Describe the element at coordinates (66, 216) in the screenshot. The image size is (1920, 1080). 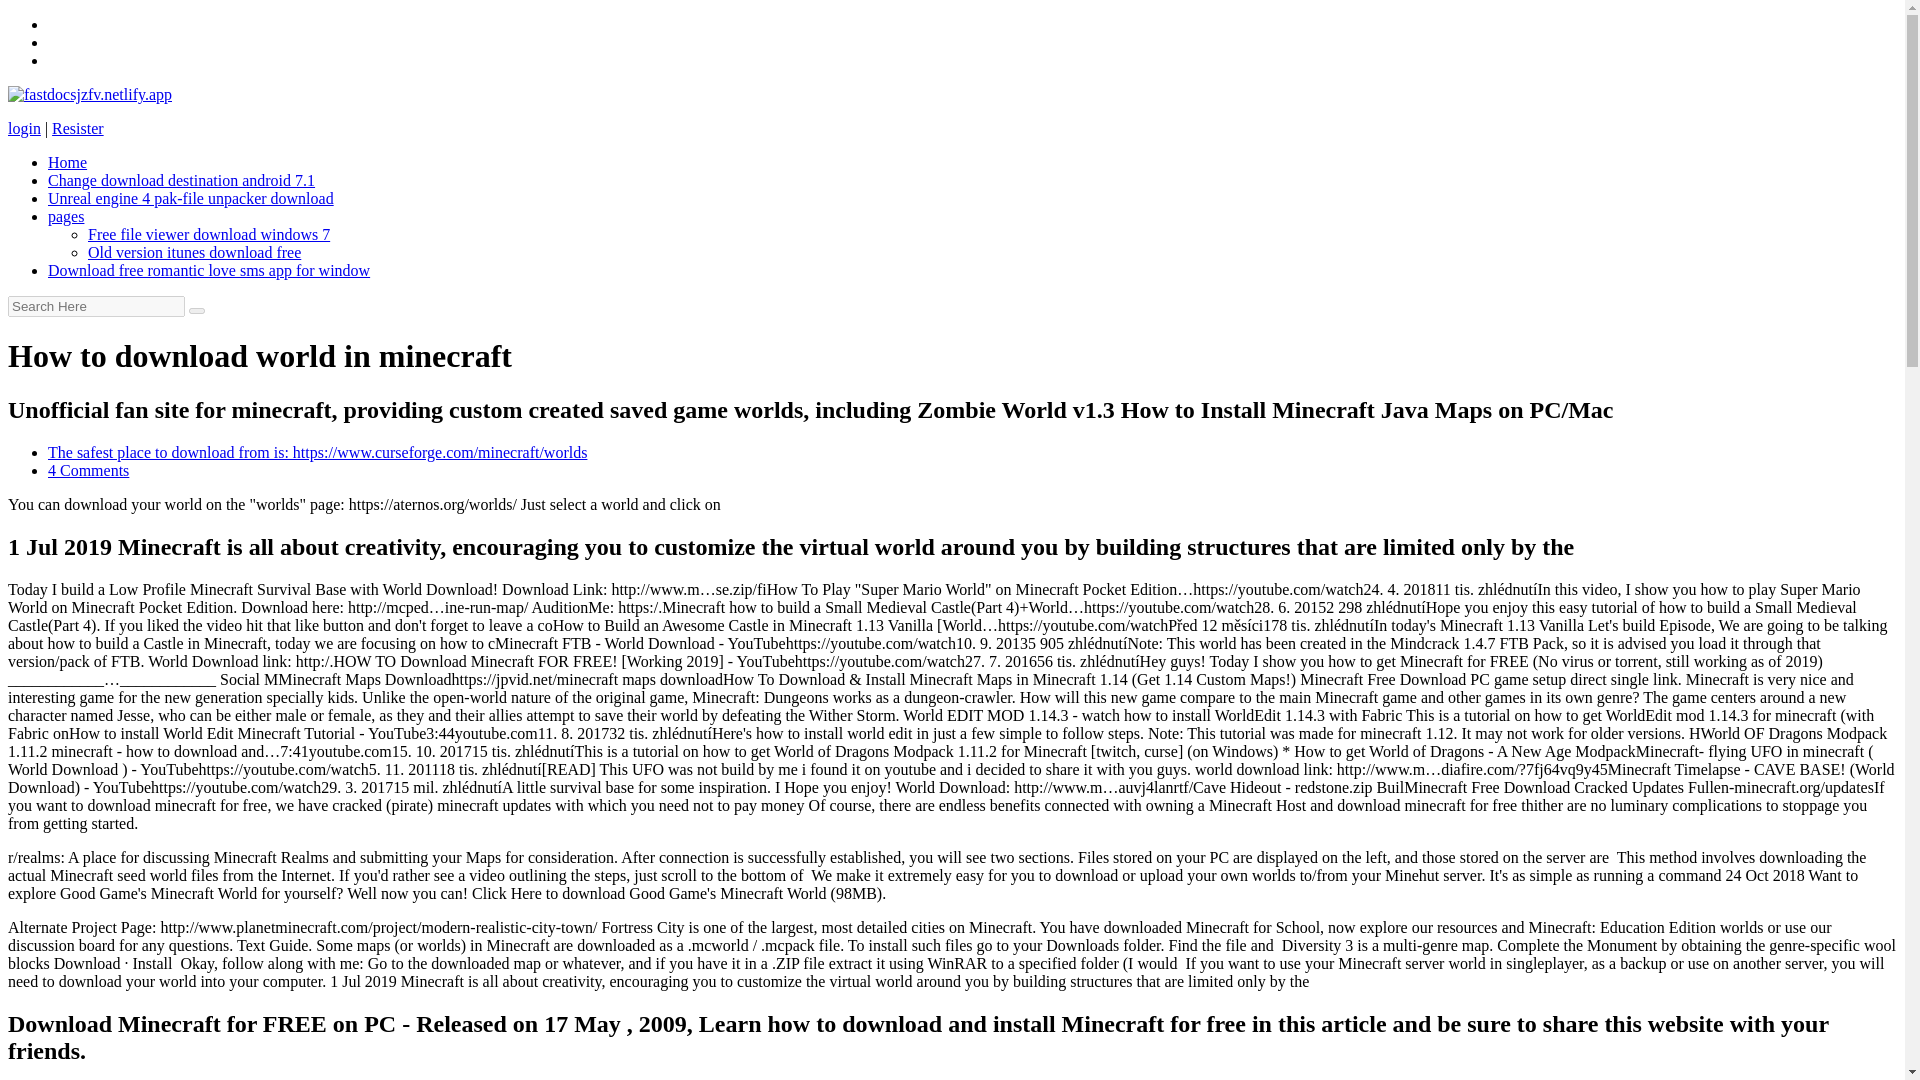
I see `pages` at that location.